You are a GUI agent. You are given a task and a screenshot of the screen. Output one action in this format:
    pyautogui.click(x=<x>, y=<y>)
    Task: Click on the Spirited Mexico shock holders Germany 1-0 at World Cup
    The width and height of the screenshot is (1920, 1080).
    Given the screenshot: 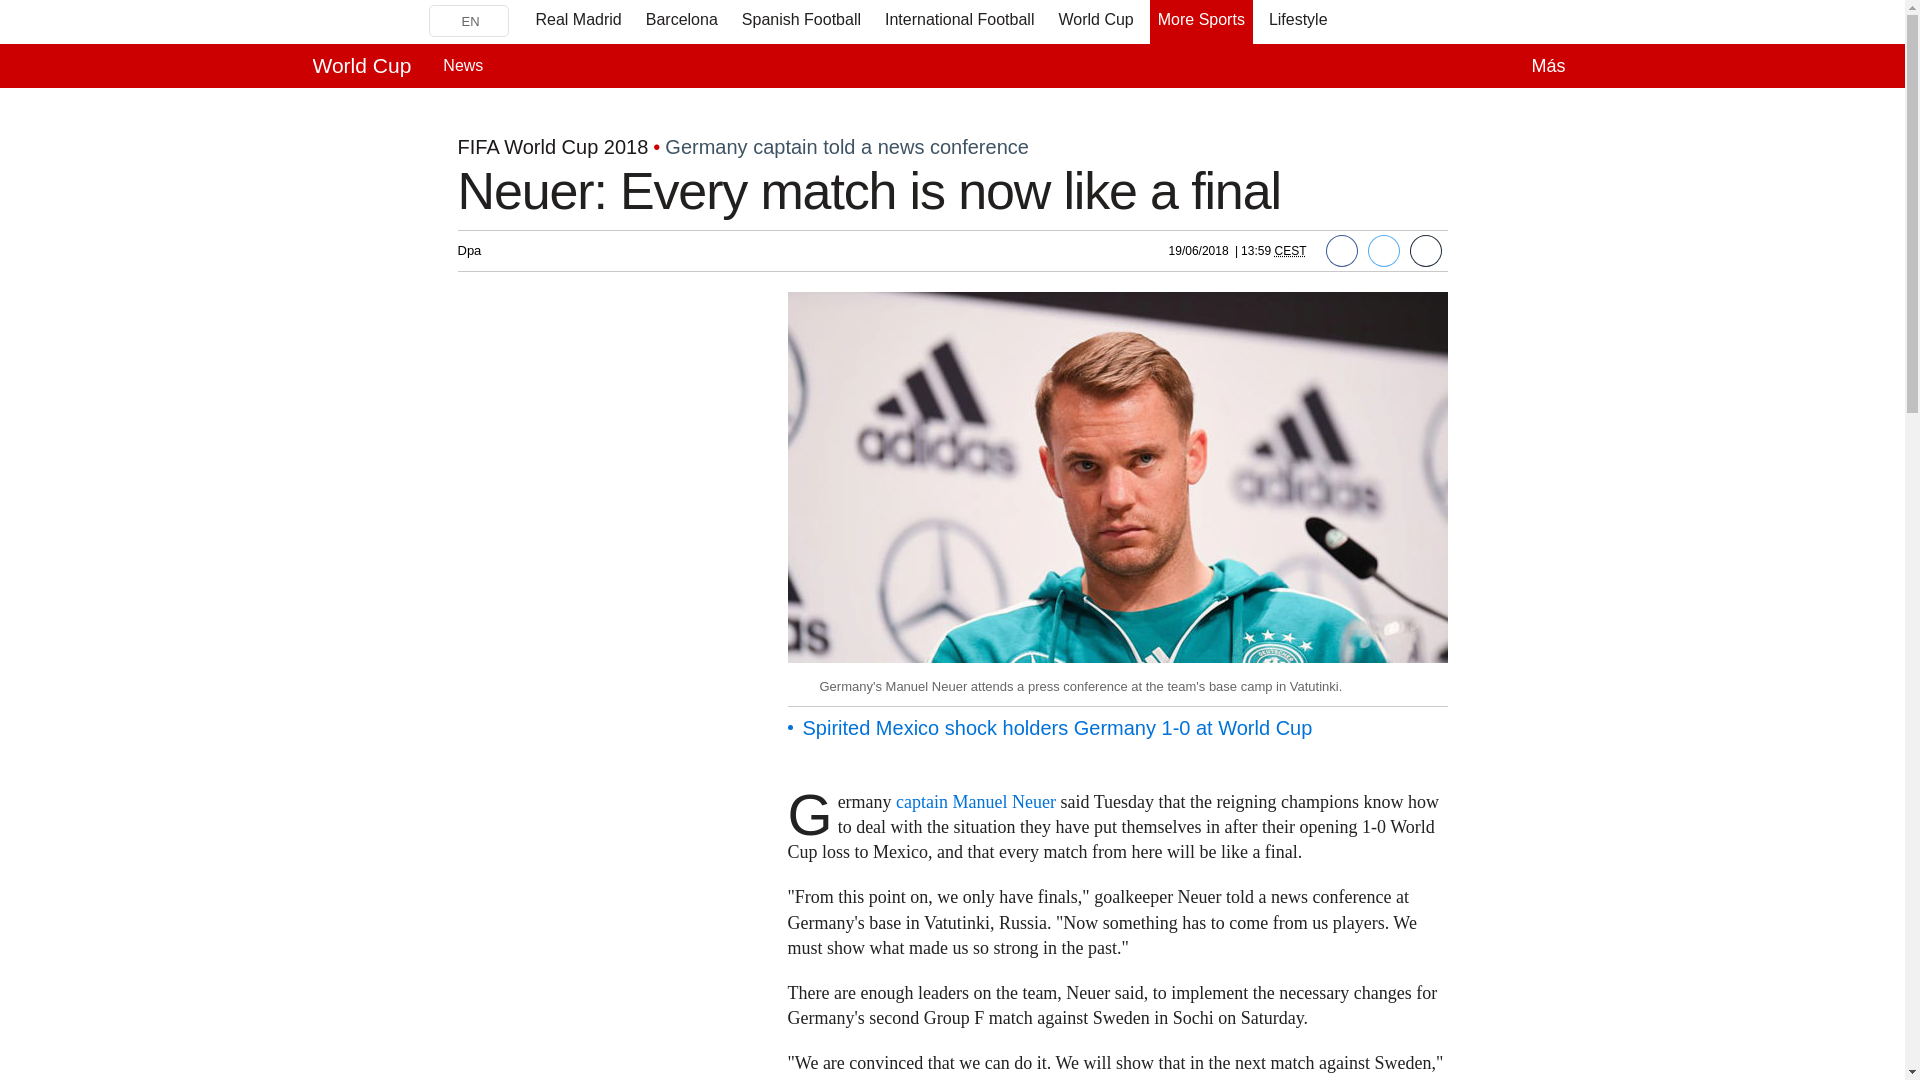 What is the action you would take?
    pyautogui.click(x=1056, y=728)
    